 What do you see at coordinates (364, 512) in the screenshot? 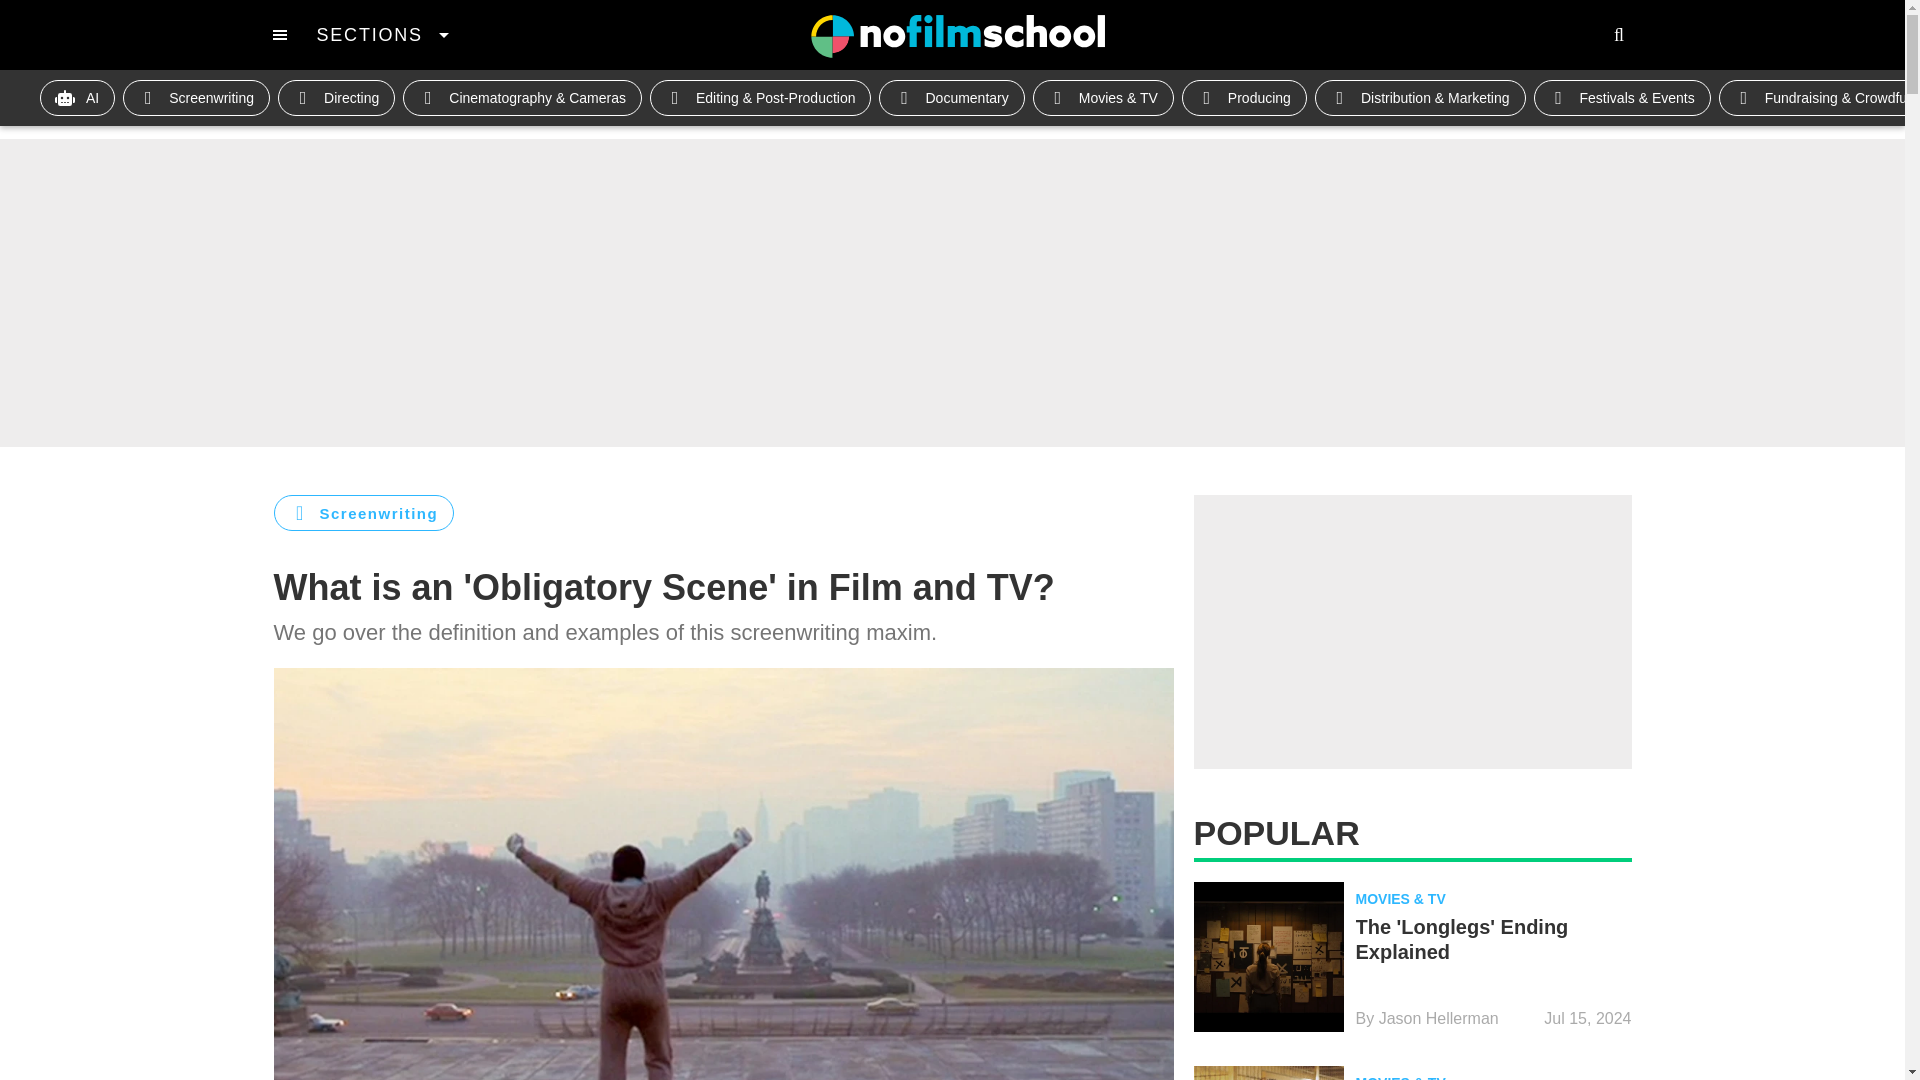
I see `Screenwriting` at bounding box center [364, 512].